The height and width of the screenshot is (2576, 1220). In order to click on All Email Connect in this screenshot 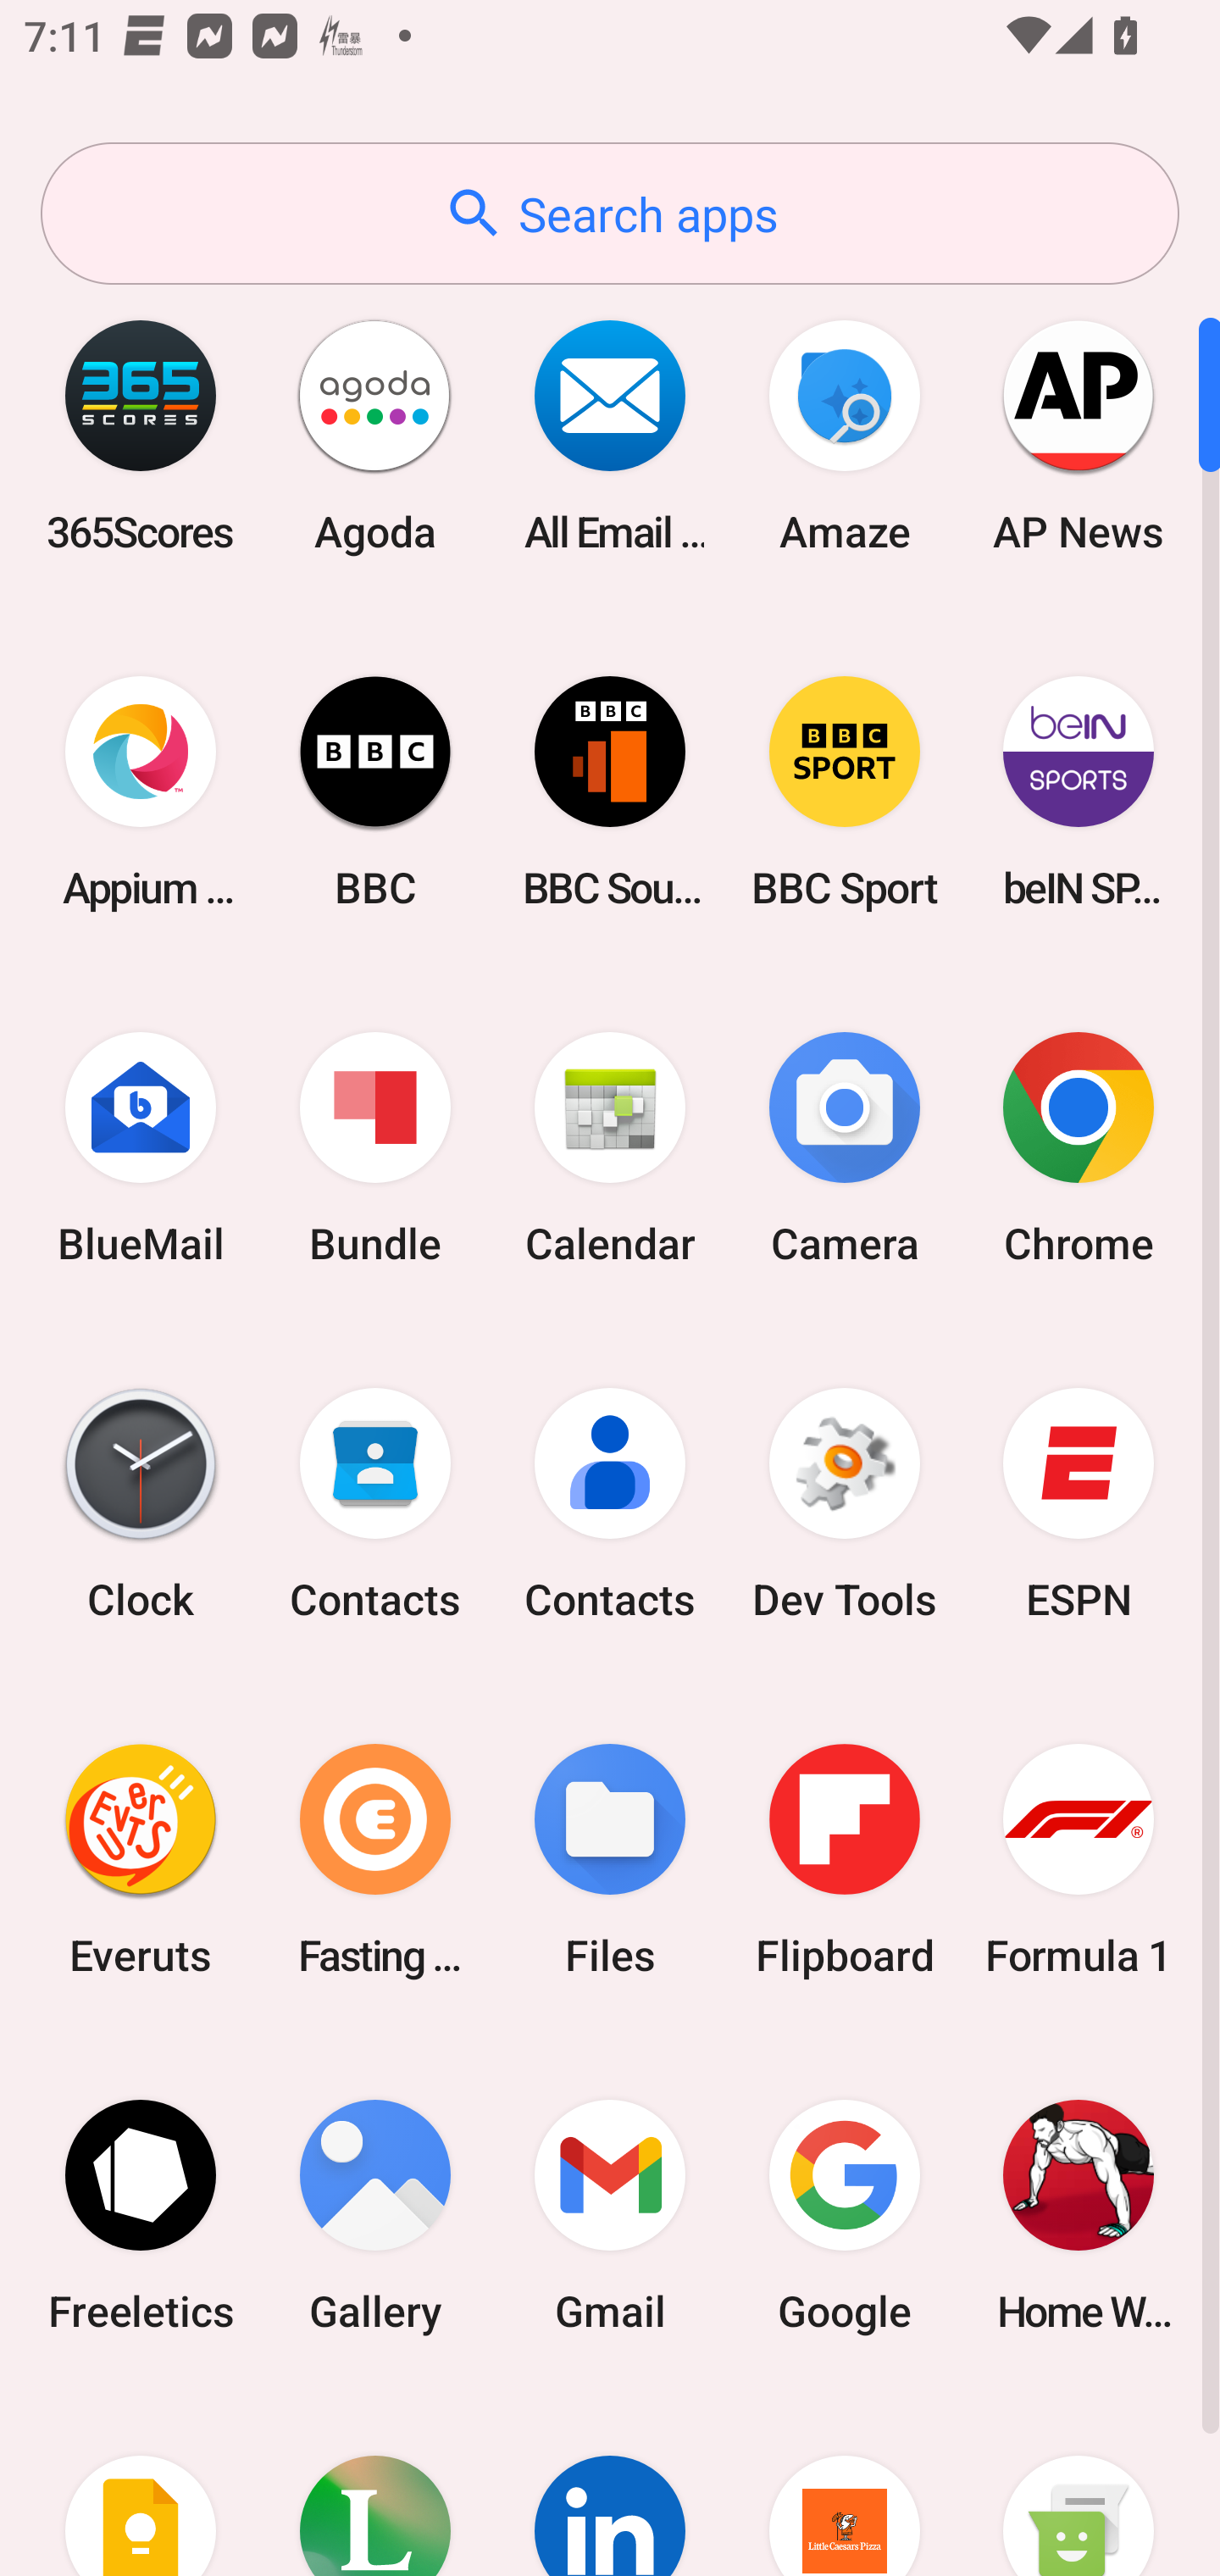, I will do `click(610, 436)`.